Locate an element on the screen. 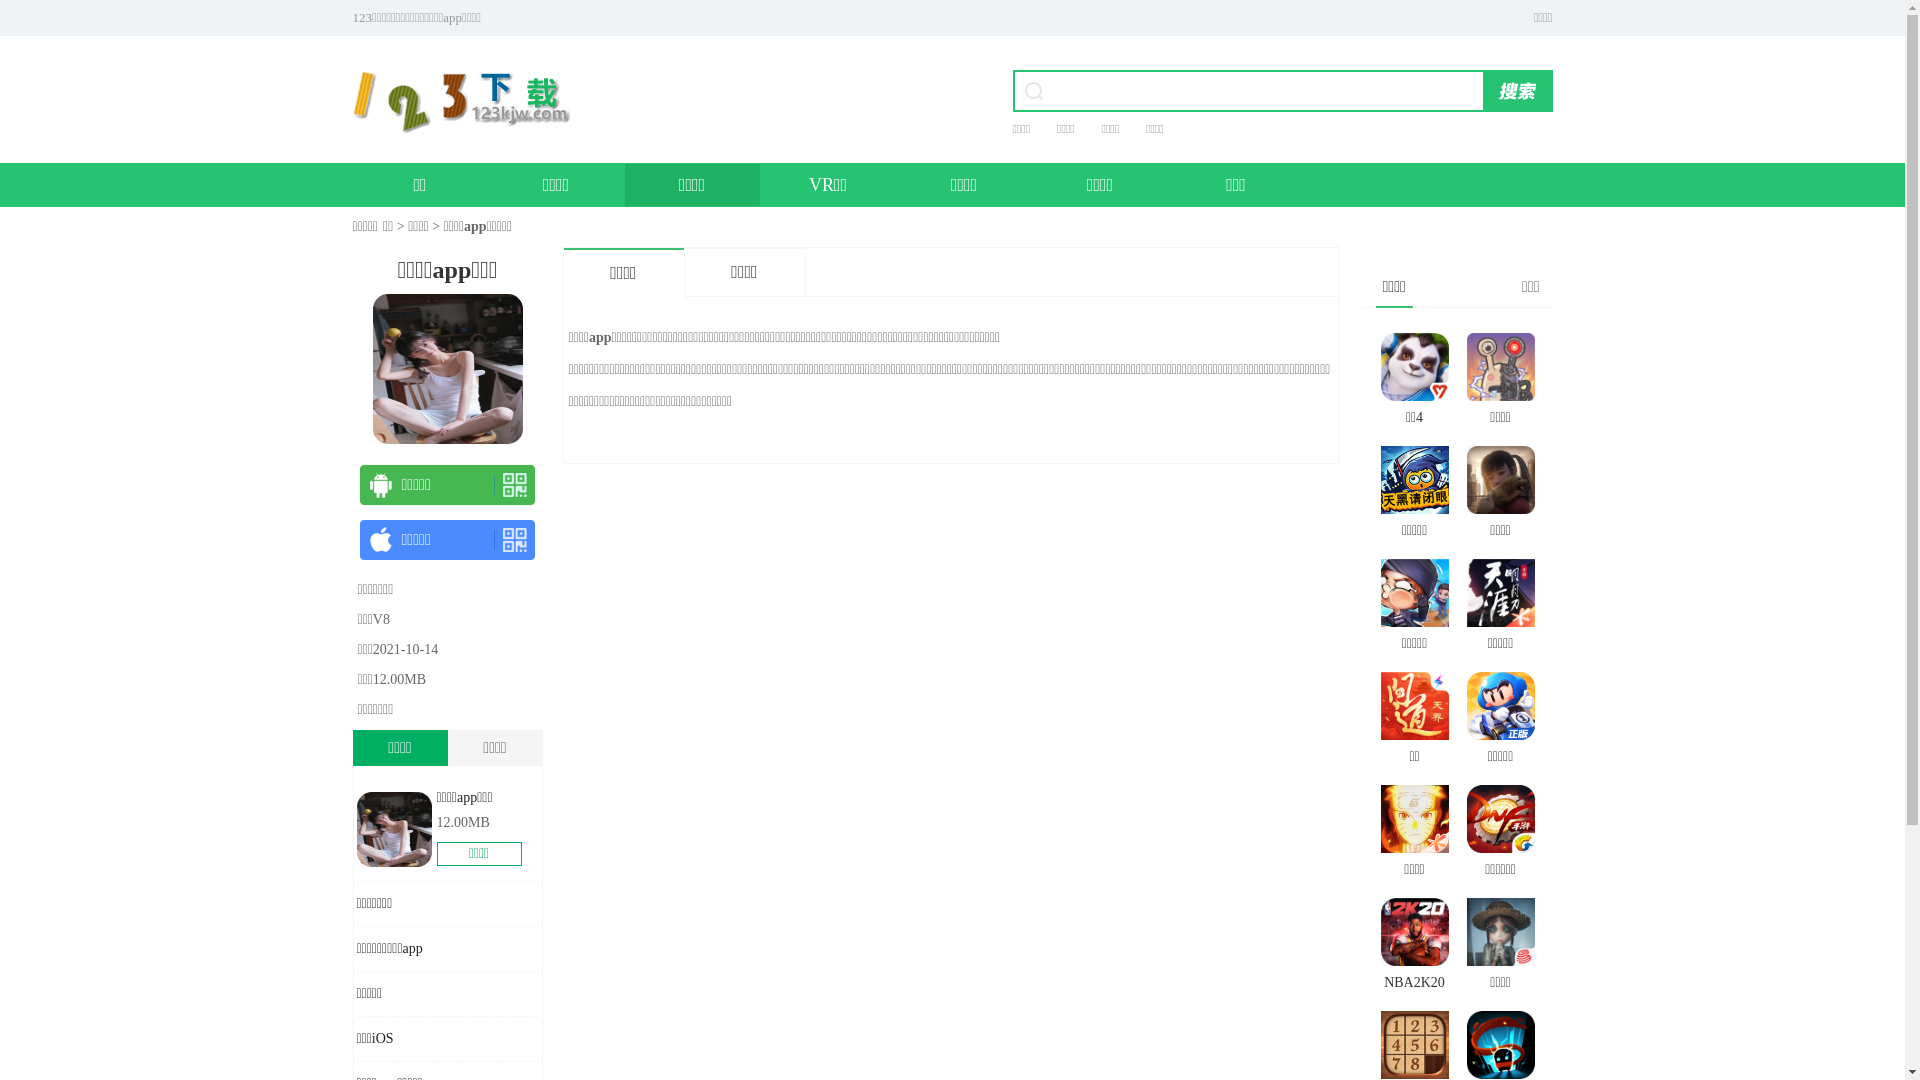 This screenshot has height=1080, width=1920. NBA2K20 is located at coordinates (1414, 947).